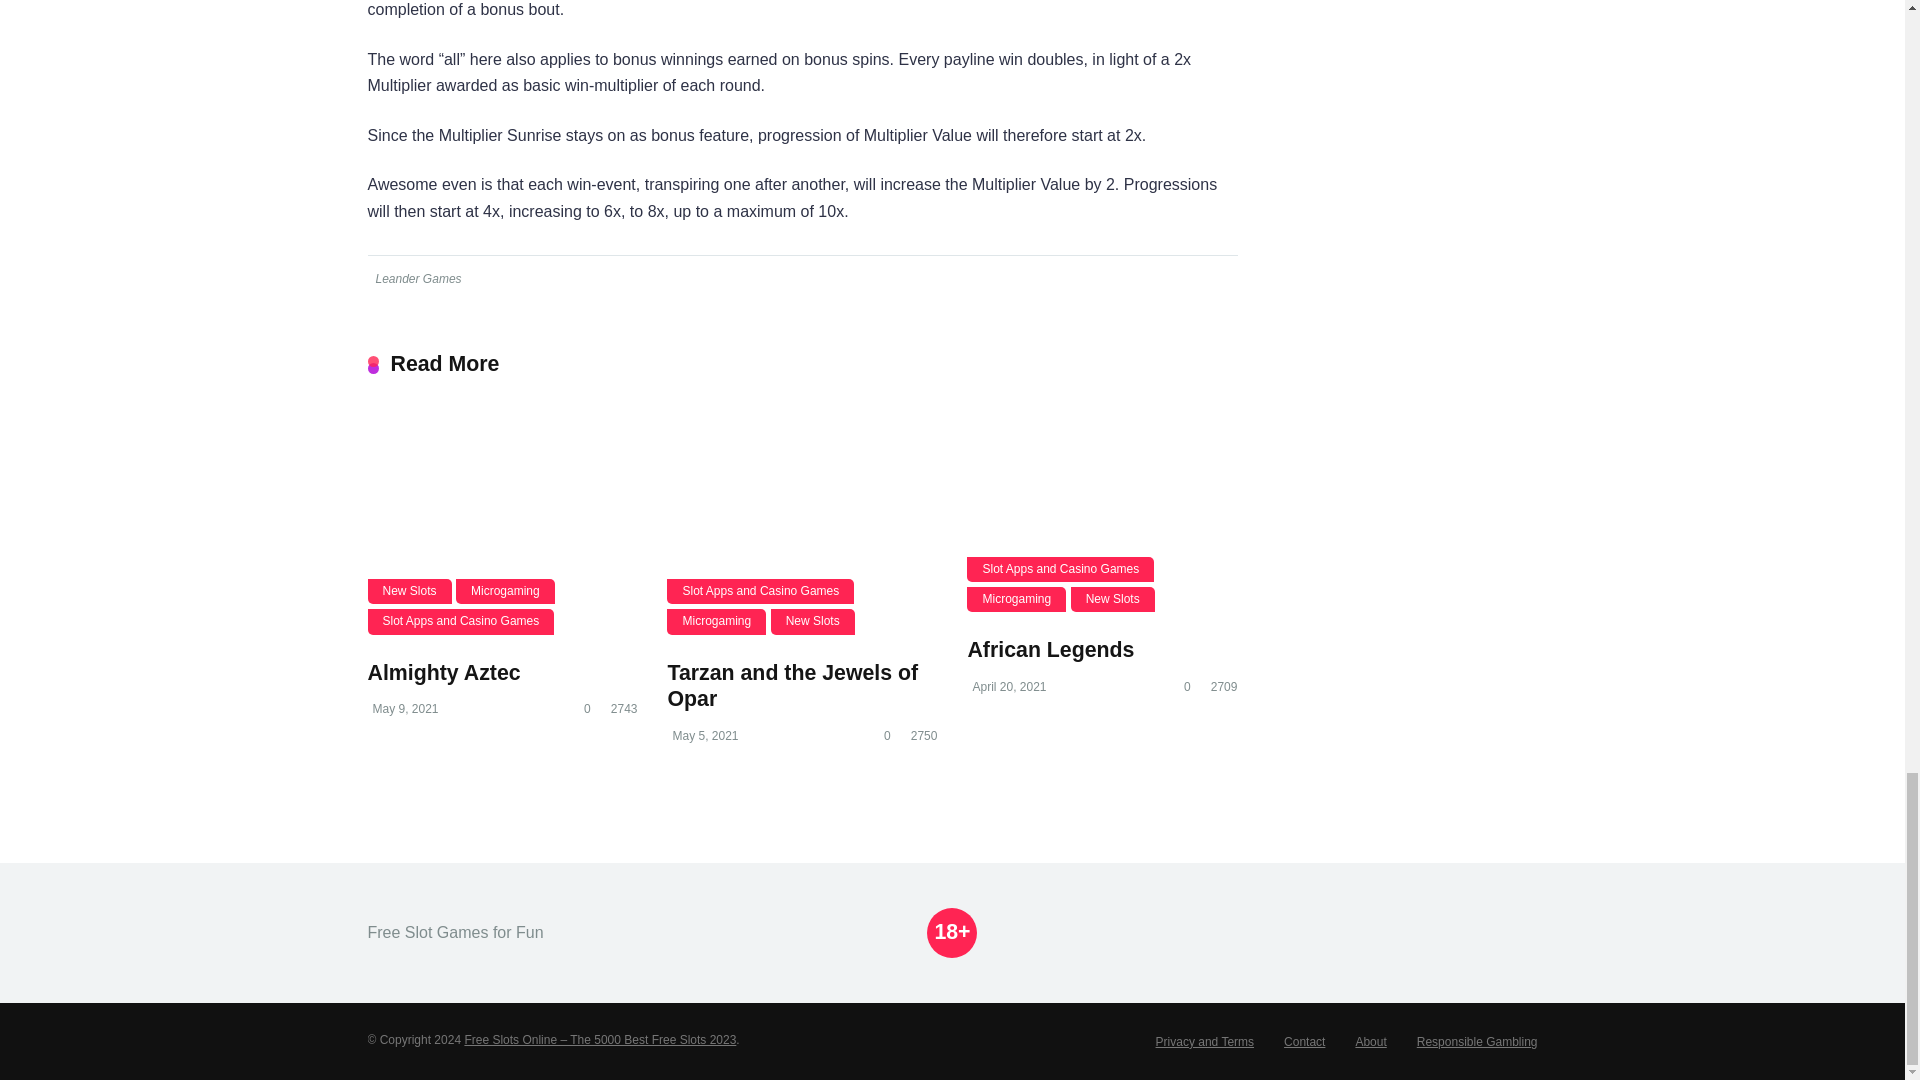 The image size is (1920, 1080). What do you see at coordinates (1050, 650) in the screenshot?
I see `African Legends` at bounding box center [1050, 650].